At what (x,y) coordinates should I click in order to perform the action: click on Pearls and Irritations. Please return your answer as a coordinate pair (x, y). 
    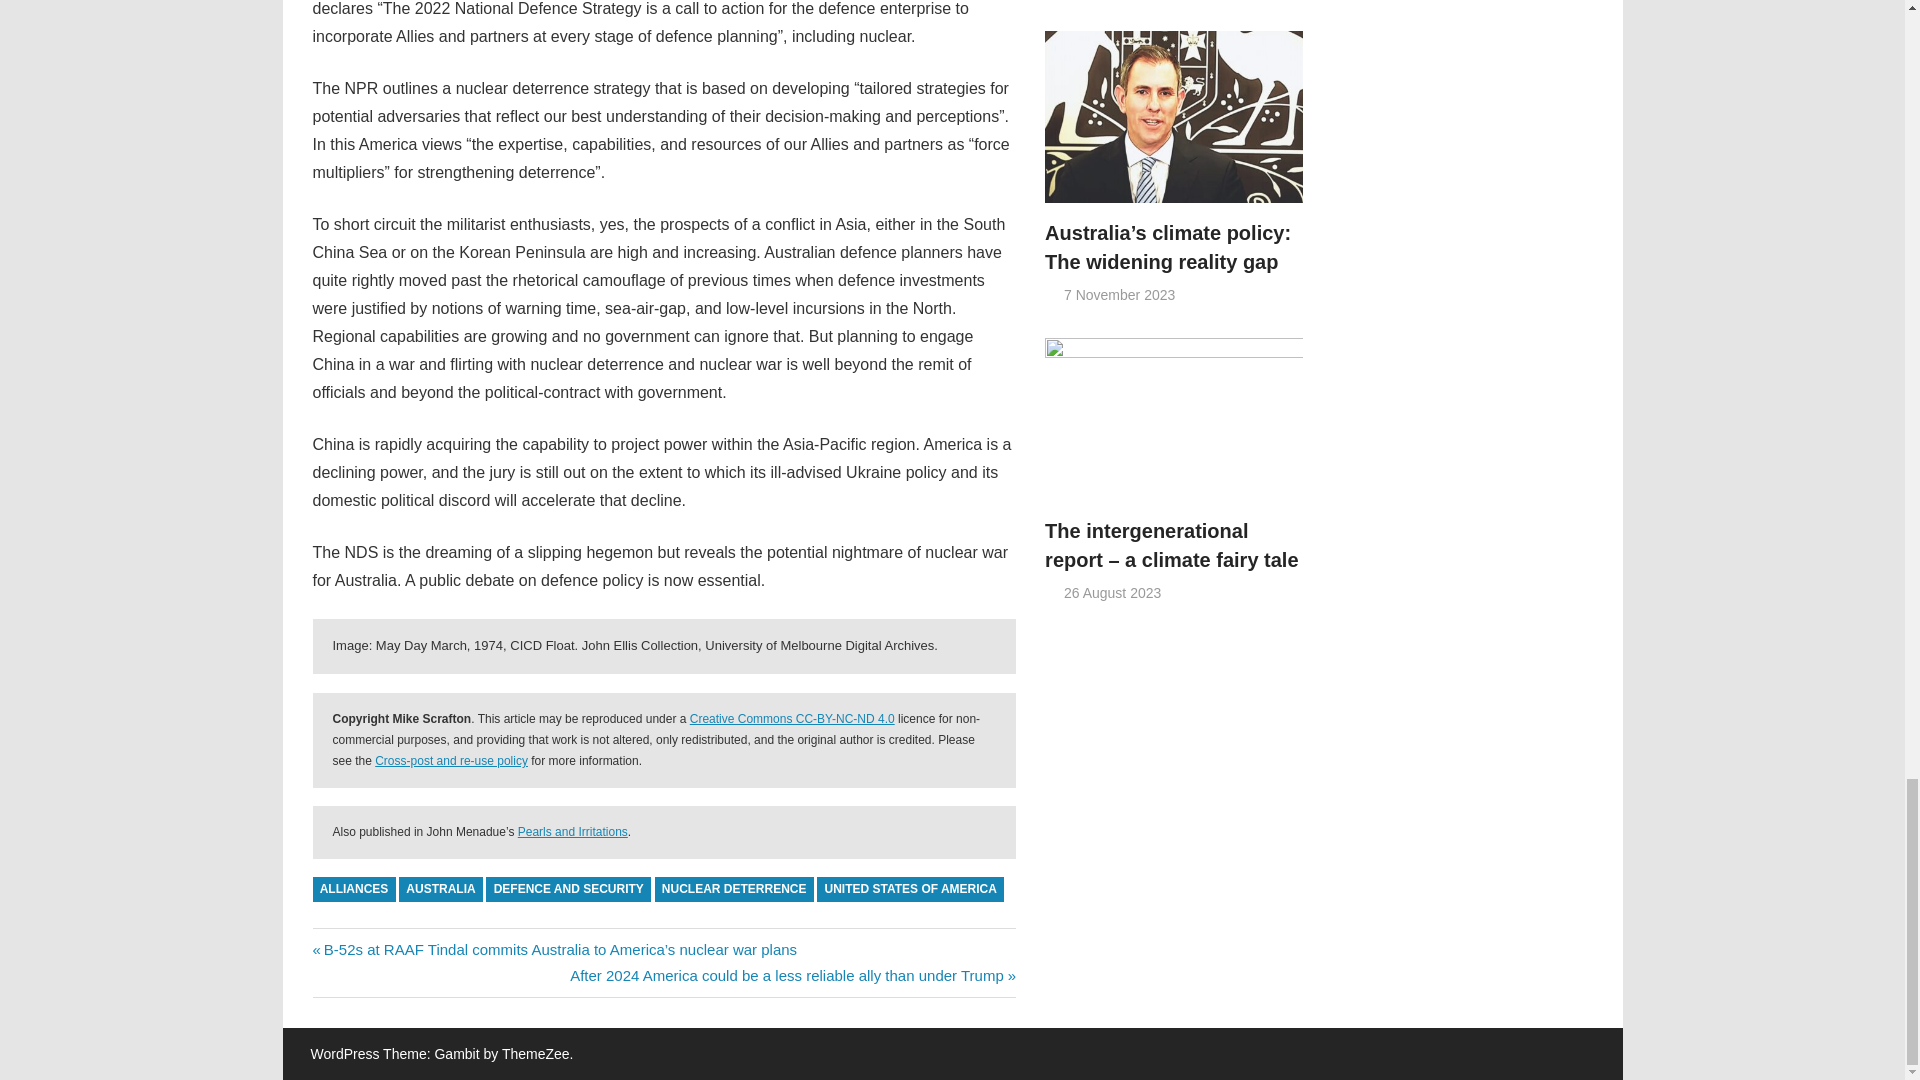
    Looking at the image, I should click on (572, 832).